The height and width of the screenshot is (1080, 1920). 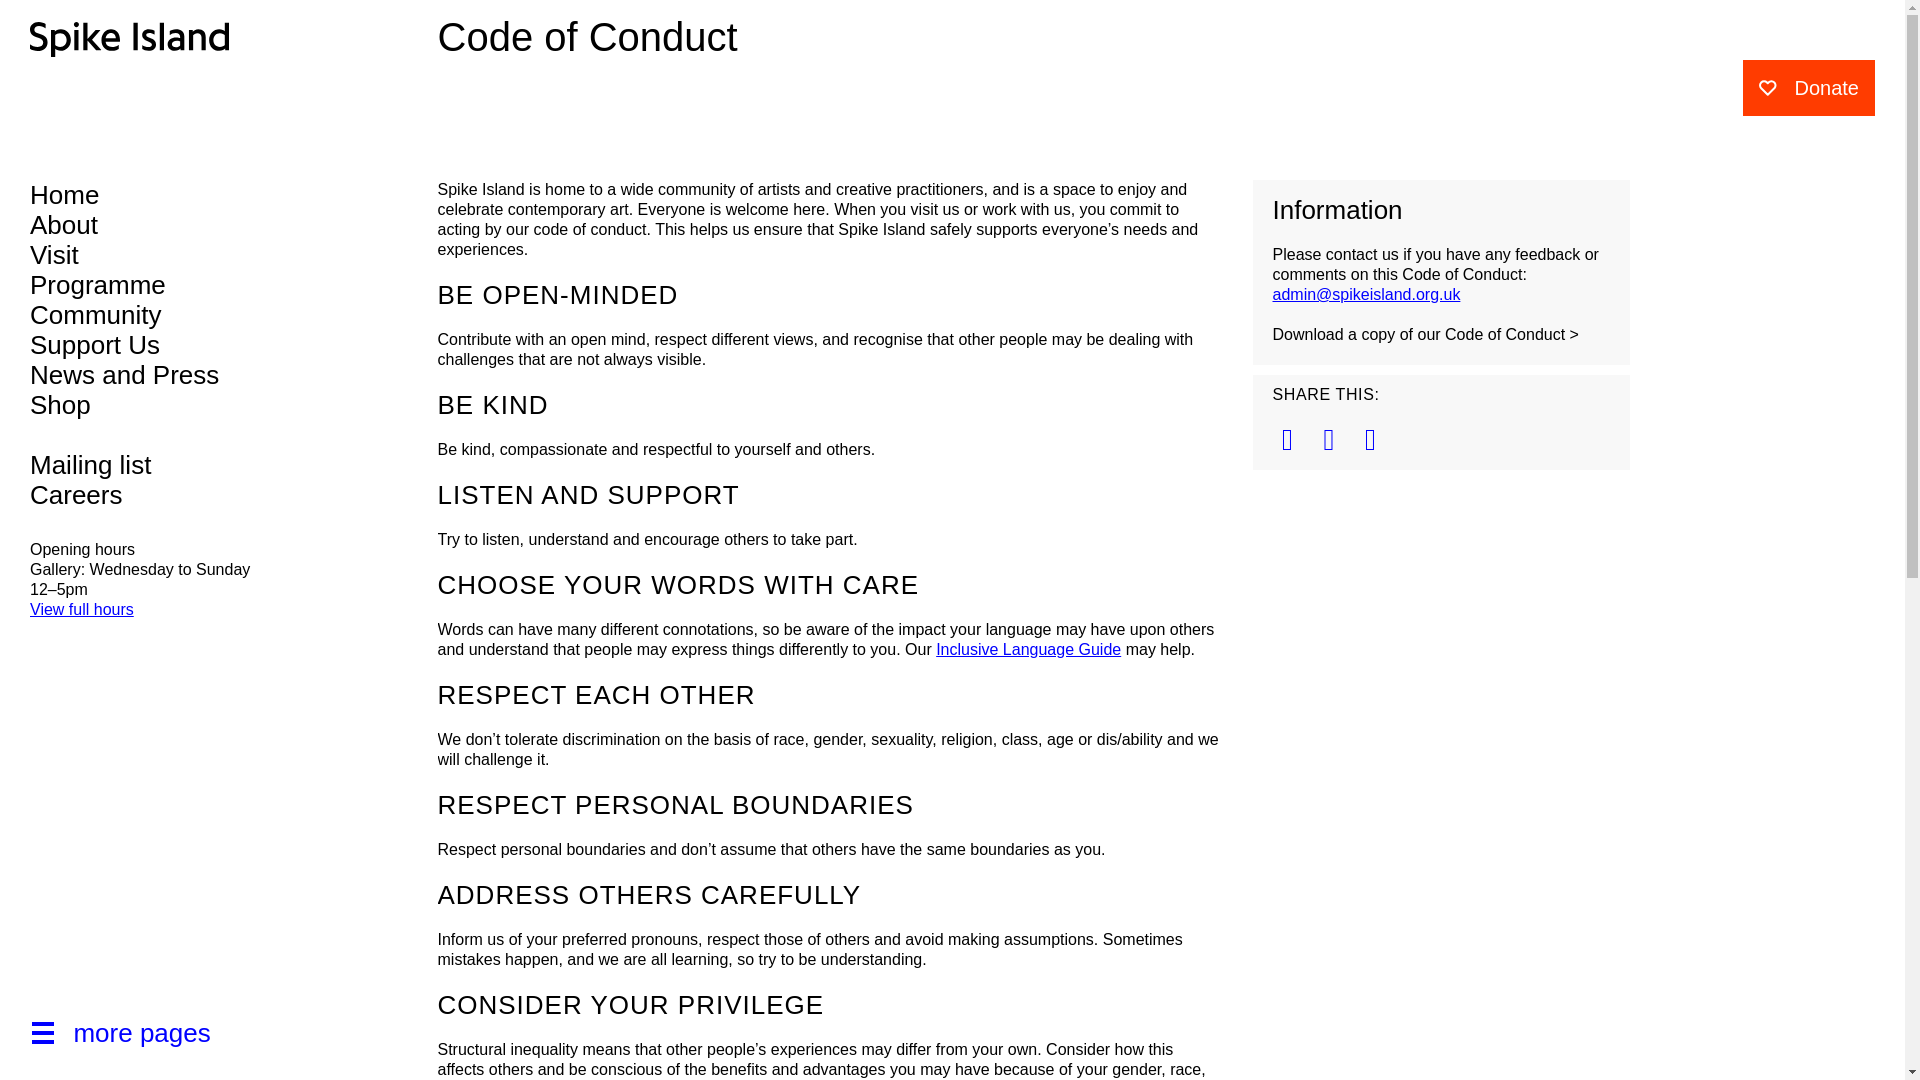 I want to click on more pages, so click(x=164, y=1044).